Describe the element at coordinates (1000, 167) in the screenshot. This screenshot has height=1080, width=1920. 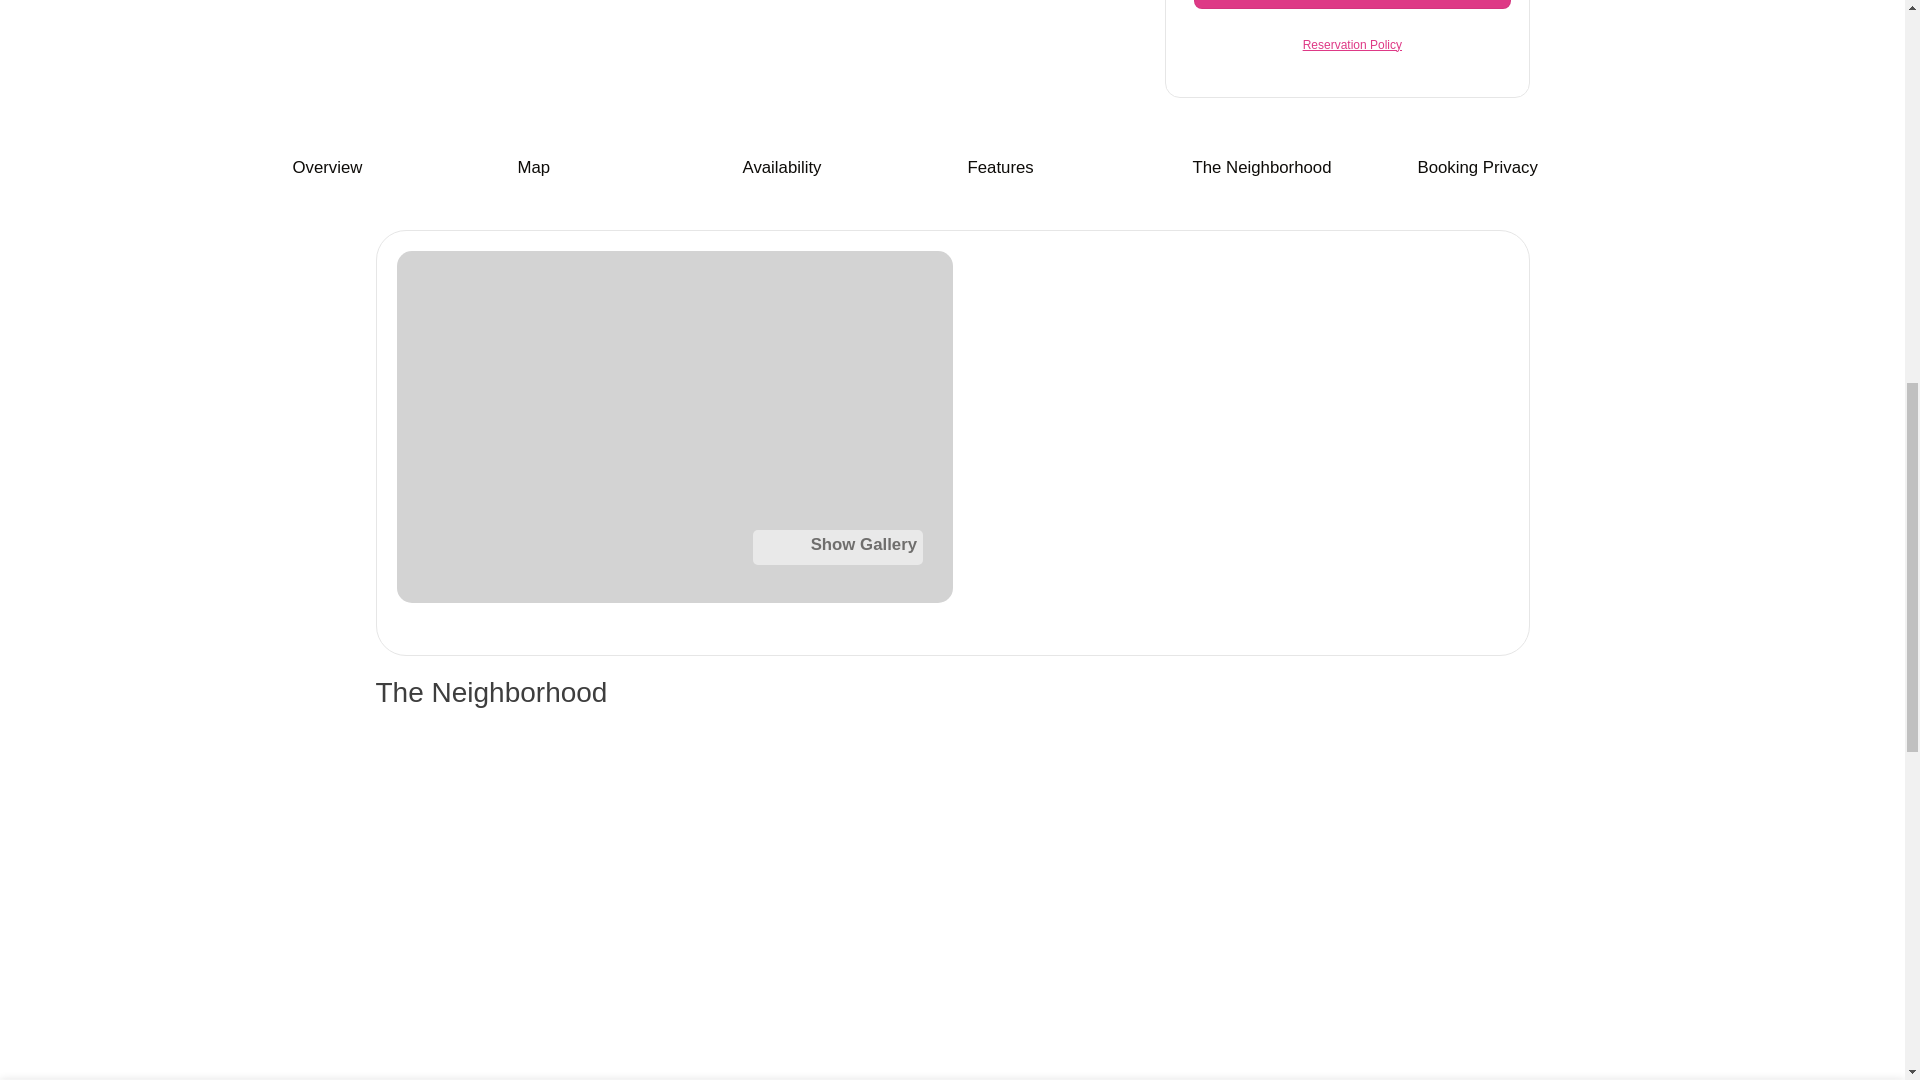
I see `Features` at that location.